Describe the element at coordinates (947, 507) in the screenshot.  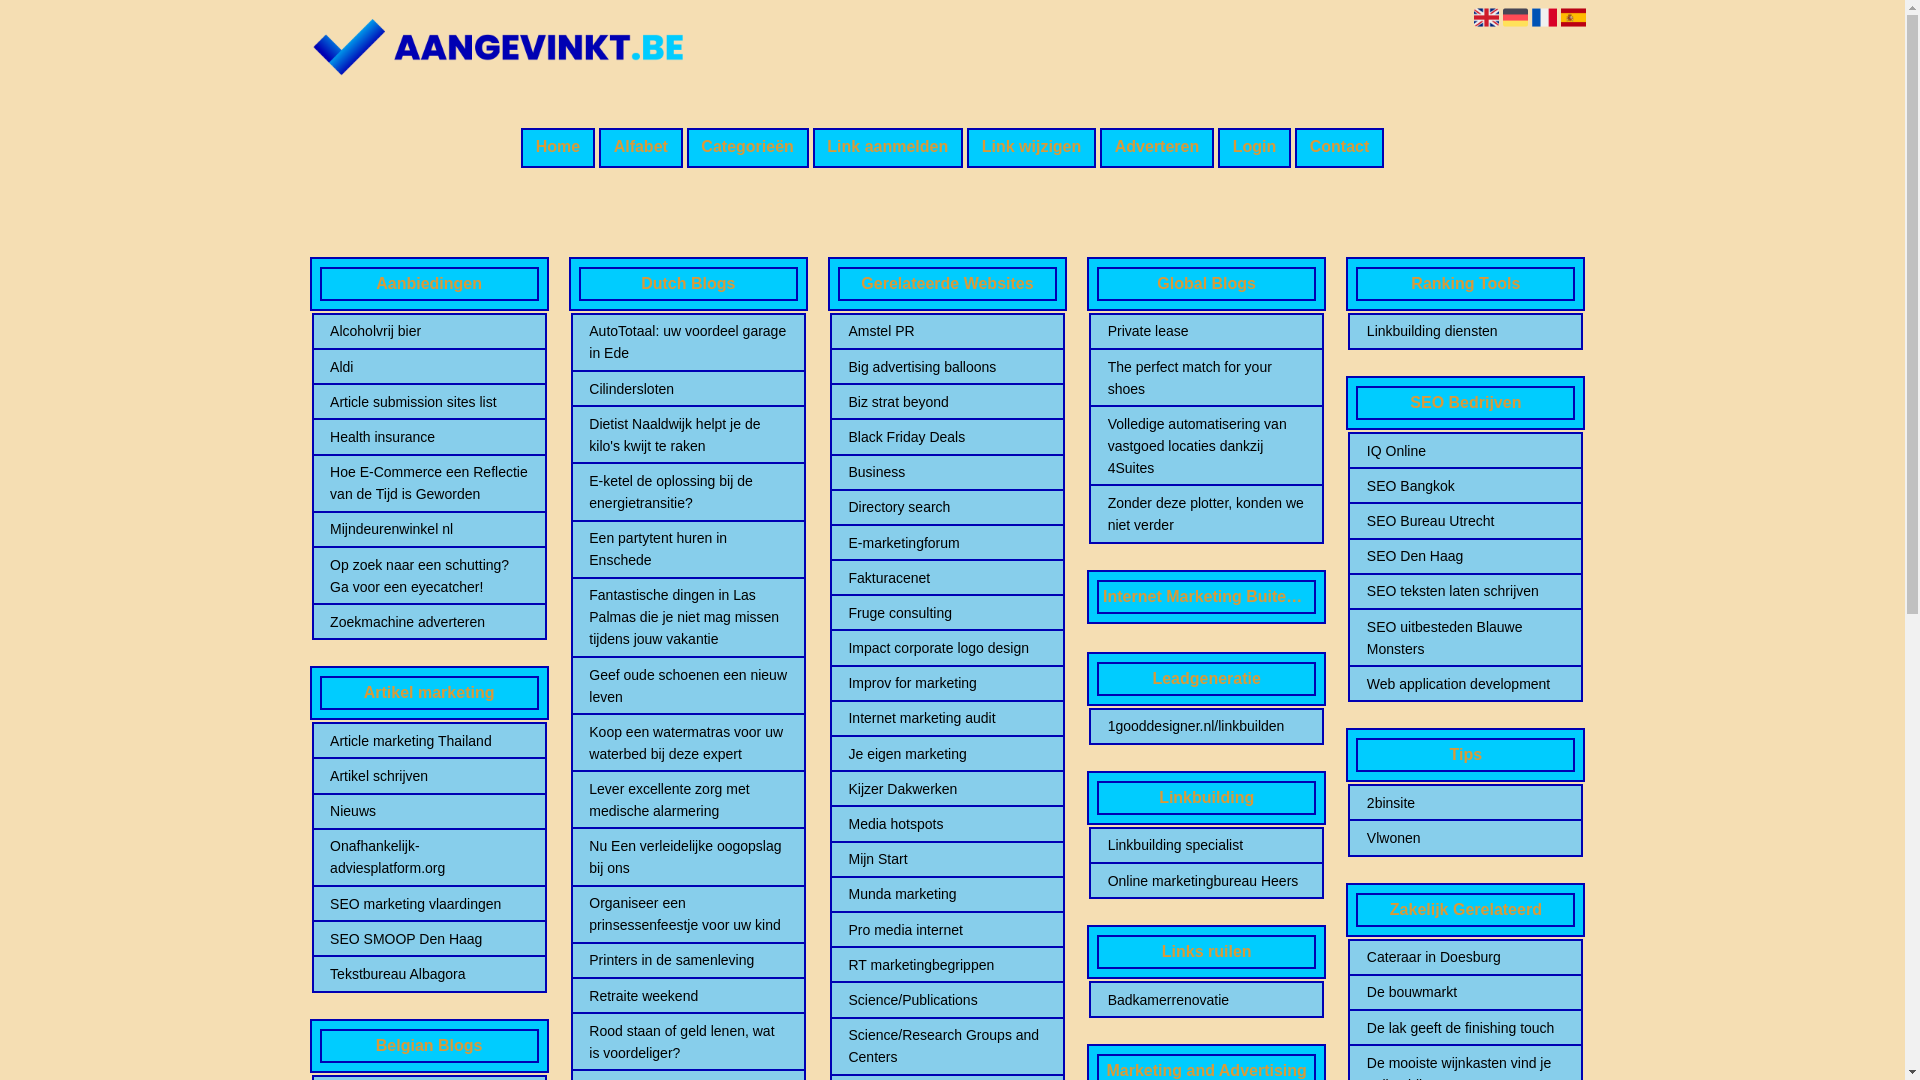
I see `Directory search` at that location.